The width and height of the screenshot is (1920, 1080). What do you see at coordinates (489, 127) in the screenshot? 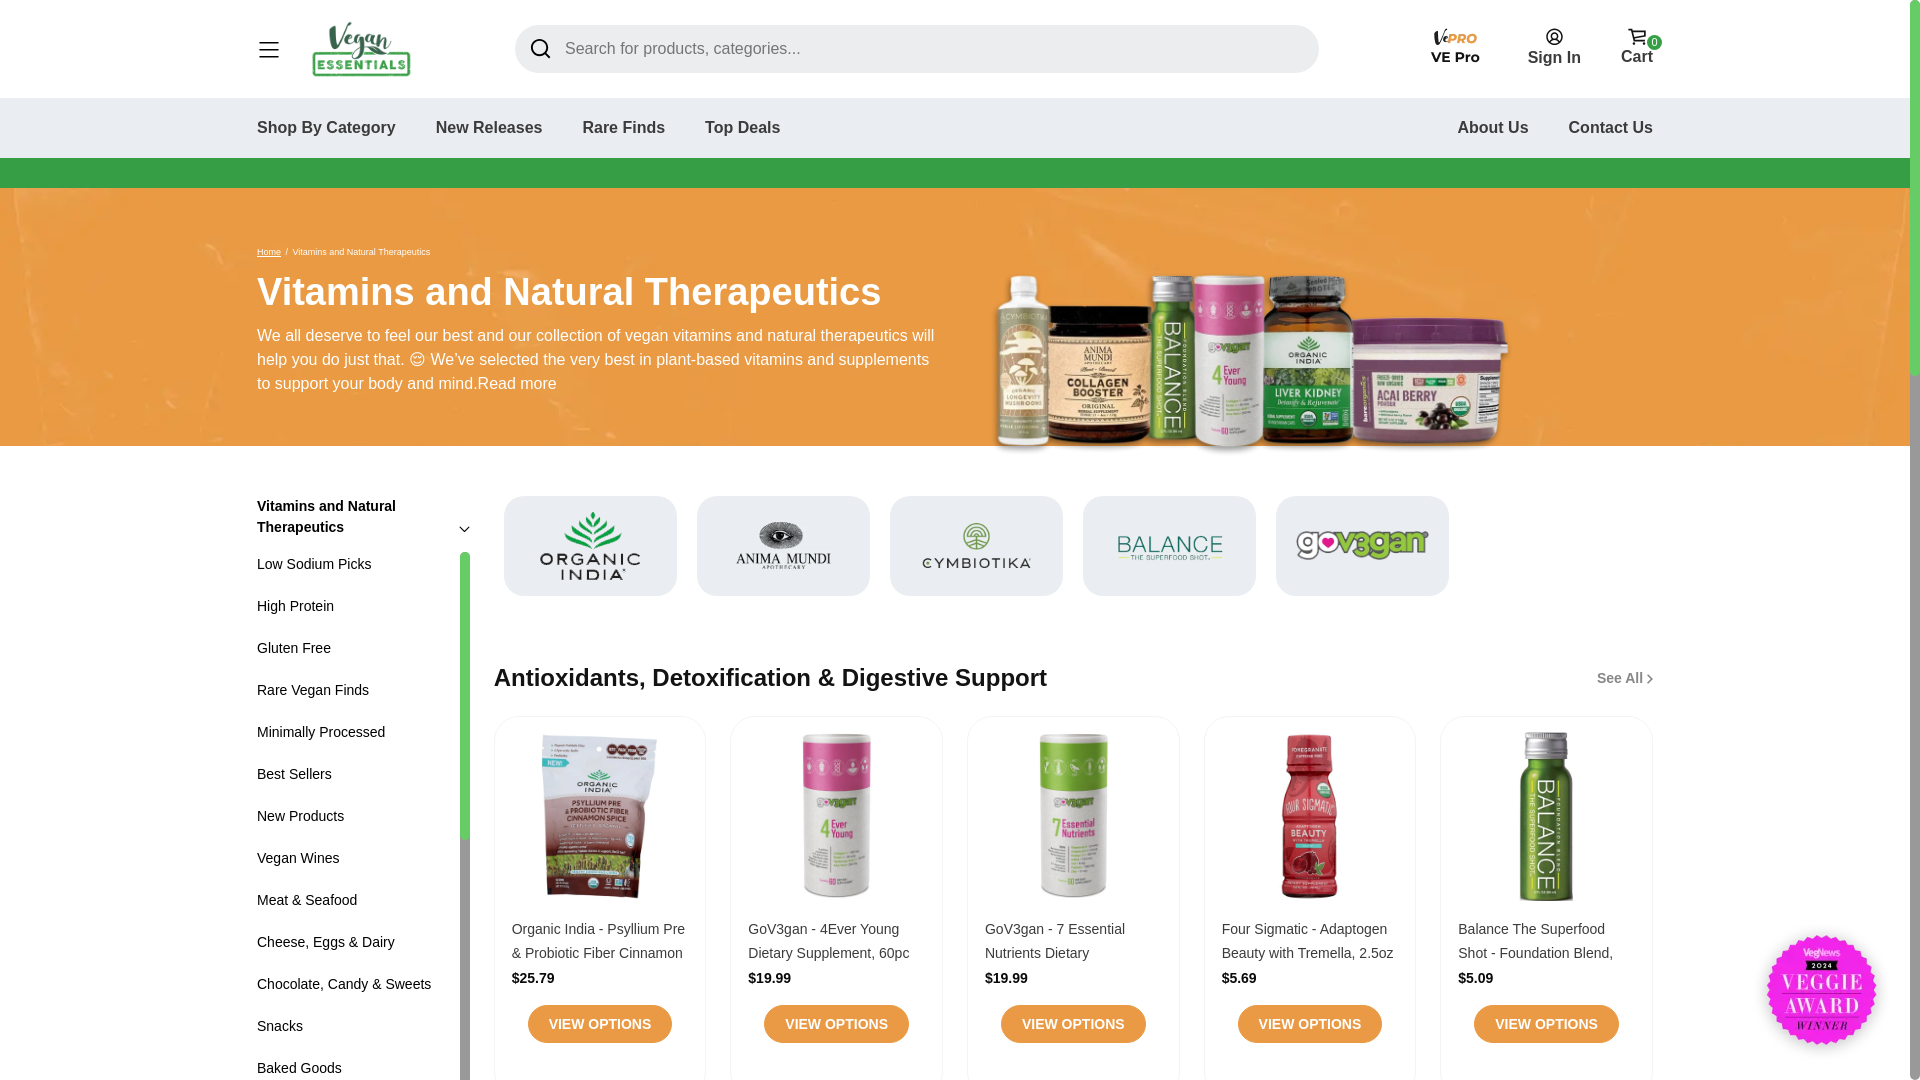
I see `New Releases` at bounding box center [489, 127].